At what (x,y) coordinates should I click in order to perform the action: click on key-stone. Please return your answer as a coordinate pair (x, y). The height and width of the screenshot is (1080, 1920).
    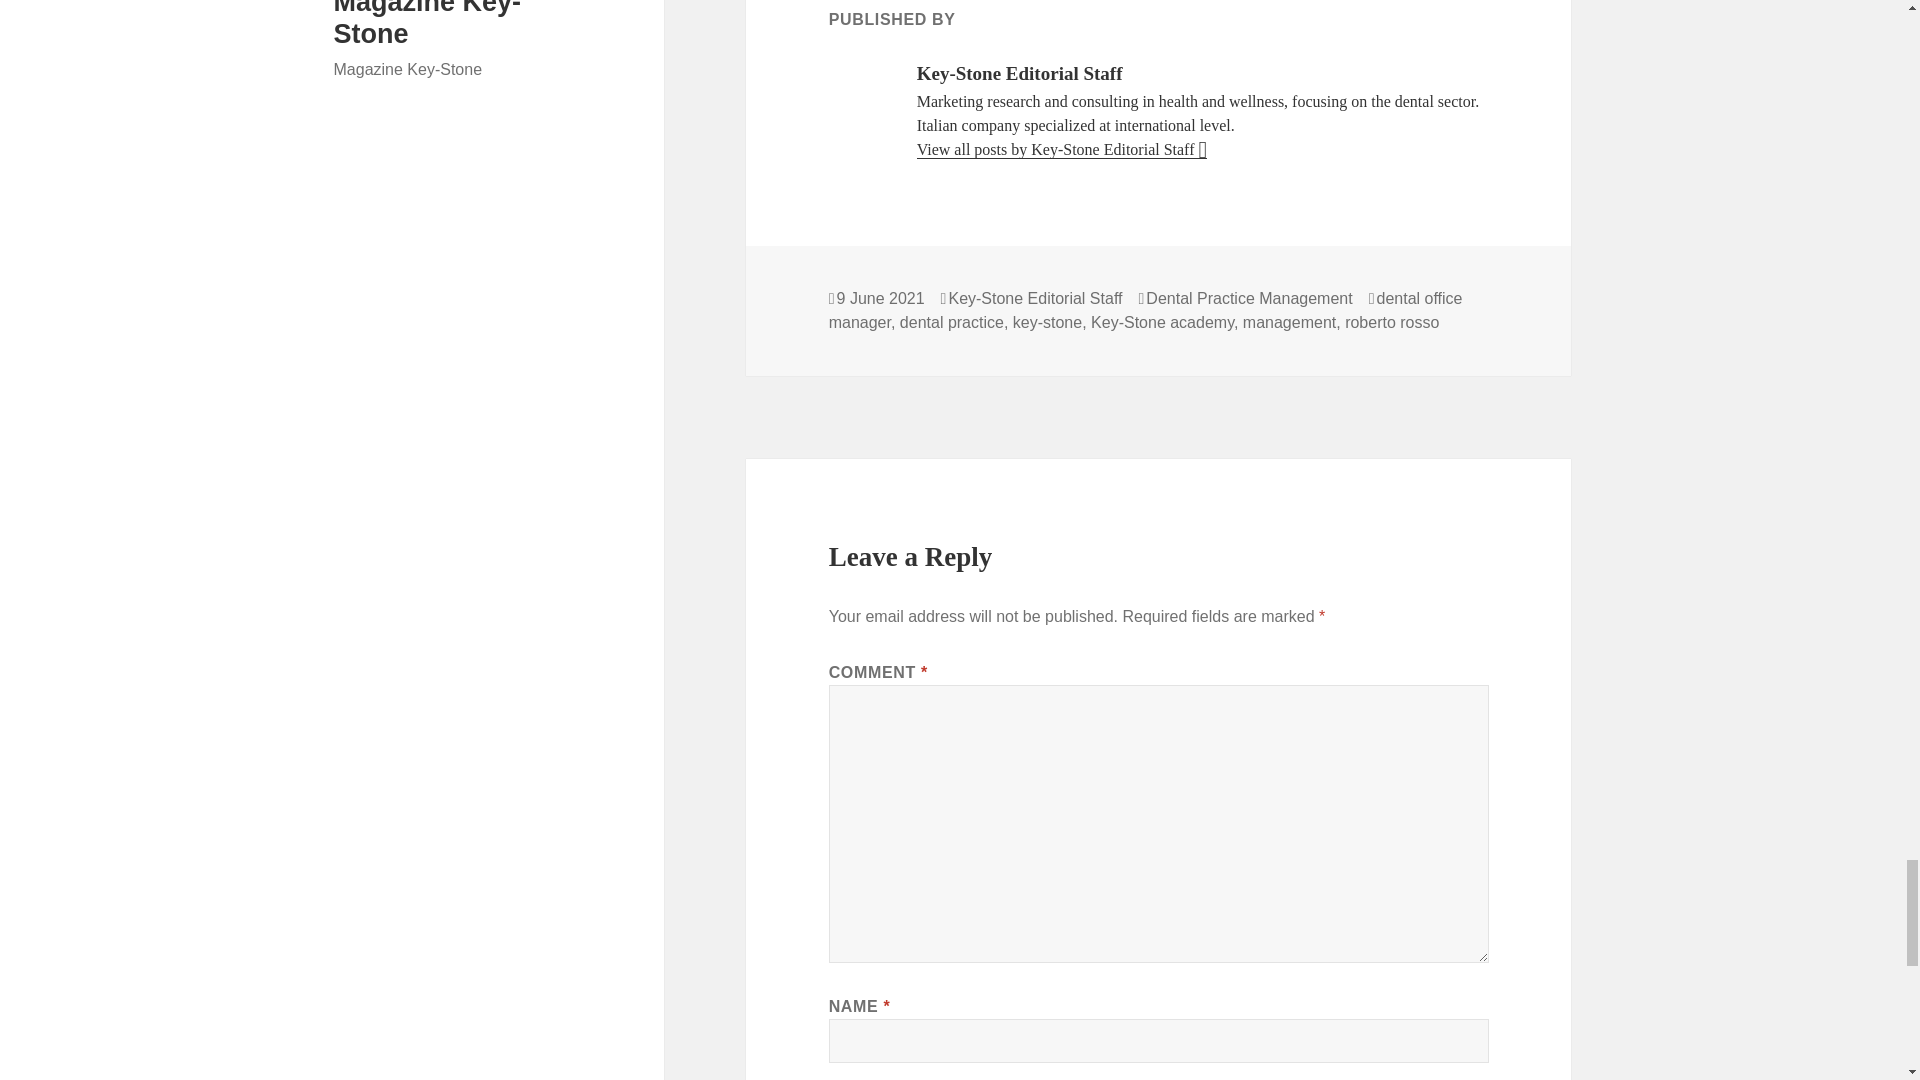
    Looking at the image, I should click on (1048, 322).